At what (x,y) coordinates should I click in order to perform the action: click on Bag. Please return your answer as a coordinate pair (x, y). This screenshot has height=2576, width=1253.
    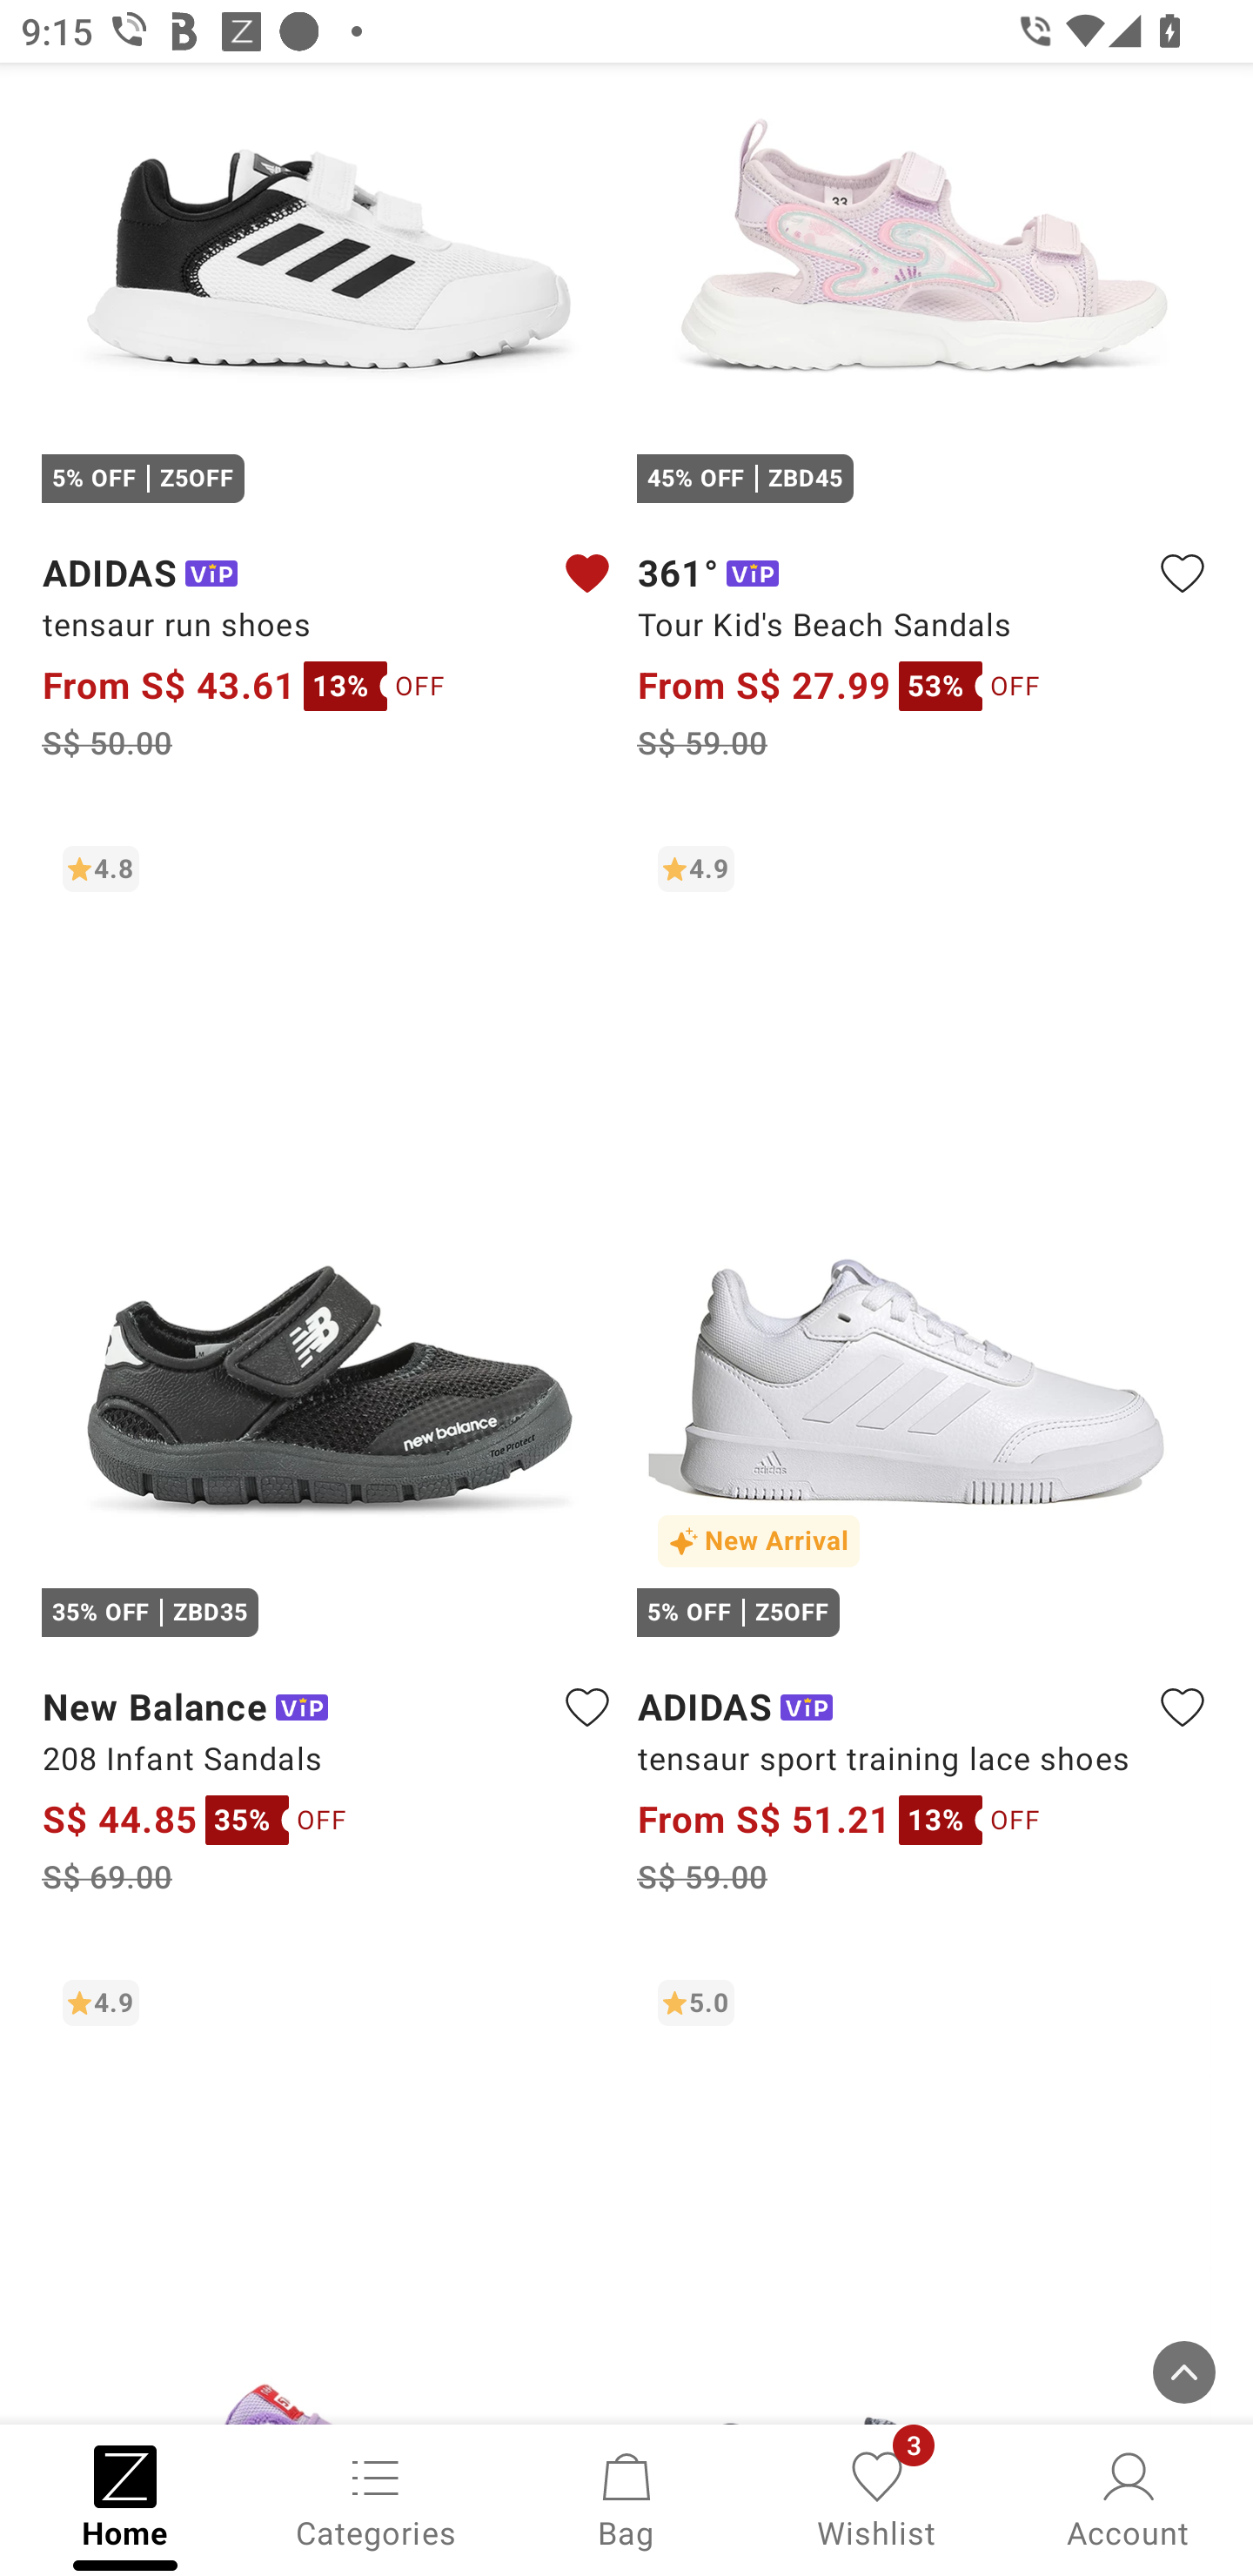
    Looking at the image, I should click on (626, 2498).